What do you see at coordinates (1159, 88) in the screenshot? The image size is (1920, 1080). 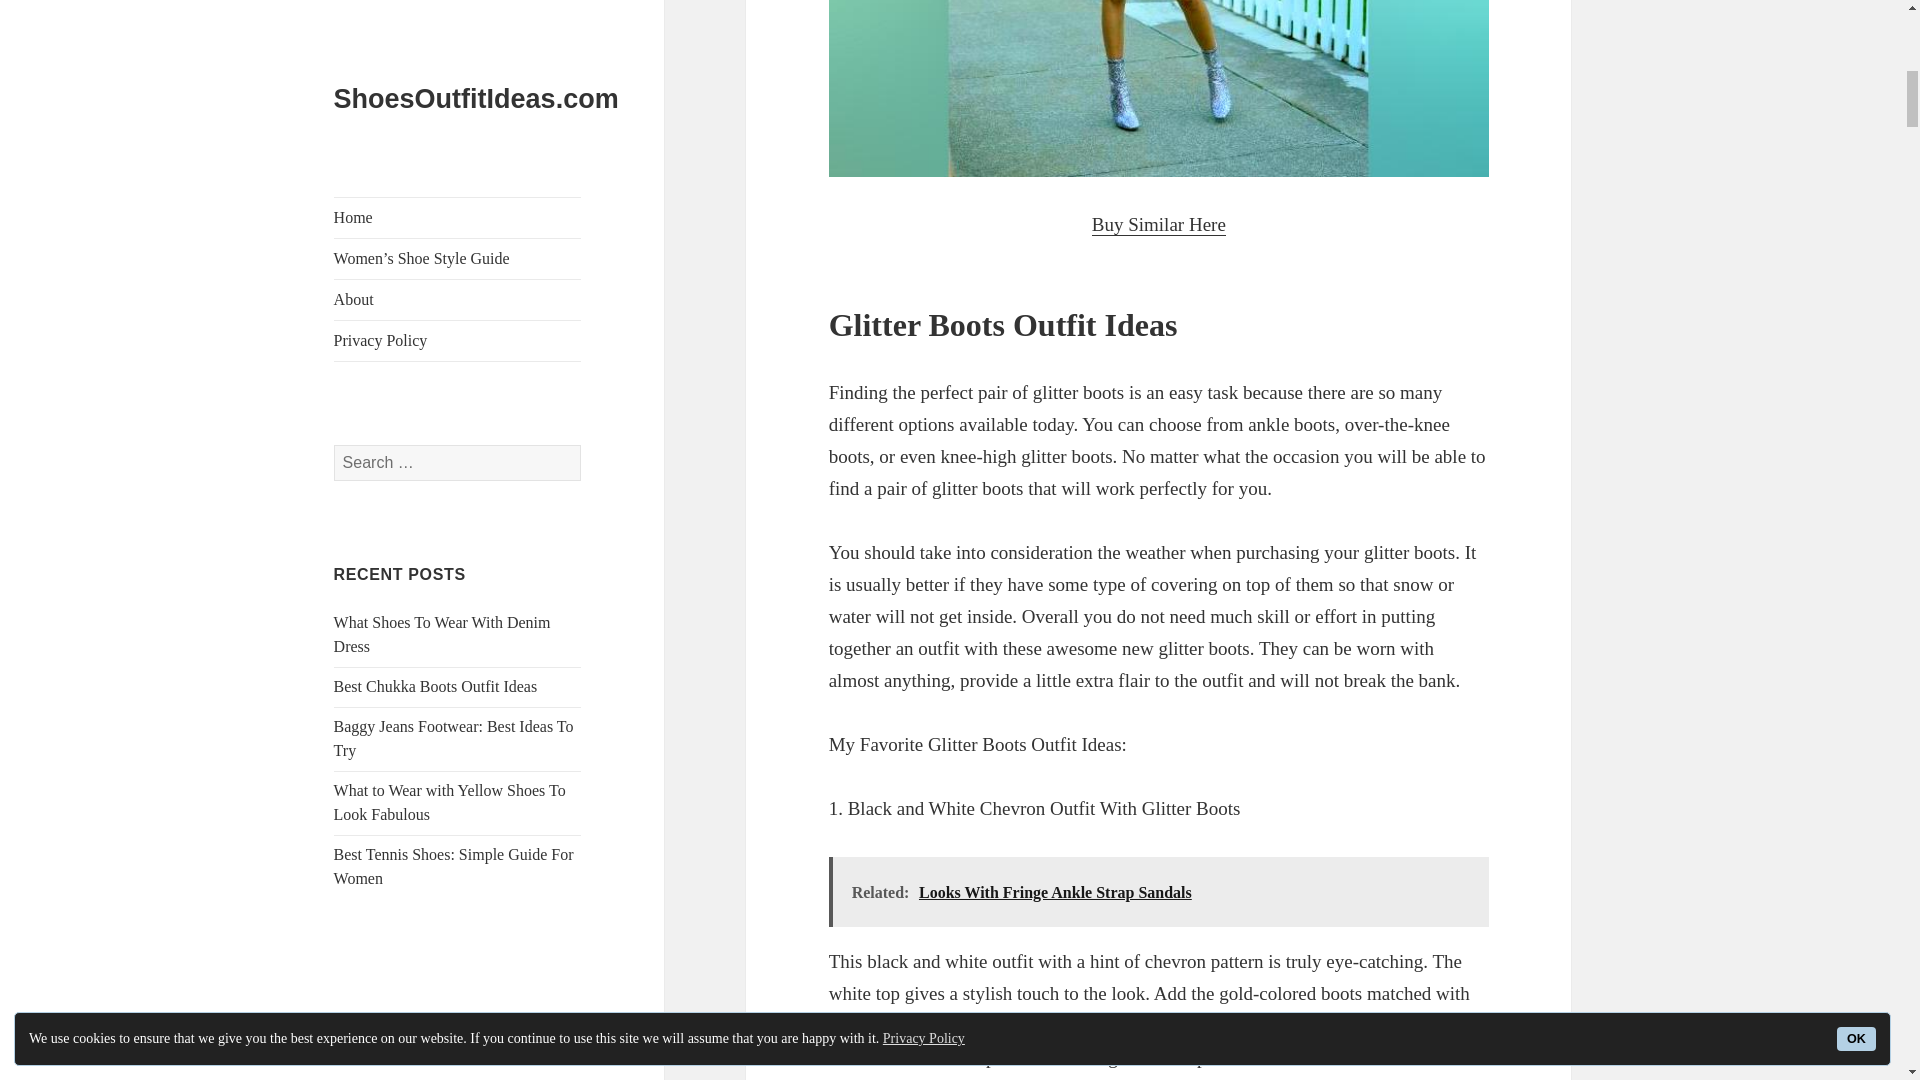 I see `Glitter Boots Outfit Ideas: Best Guide To Try 2023` at bounding box center [1159, 88].